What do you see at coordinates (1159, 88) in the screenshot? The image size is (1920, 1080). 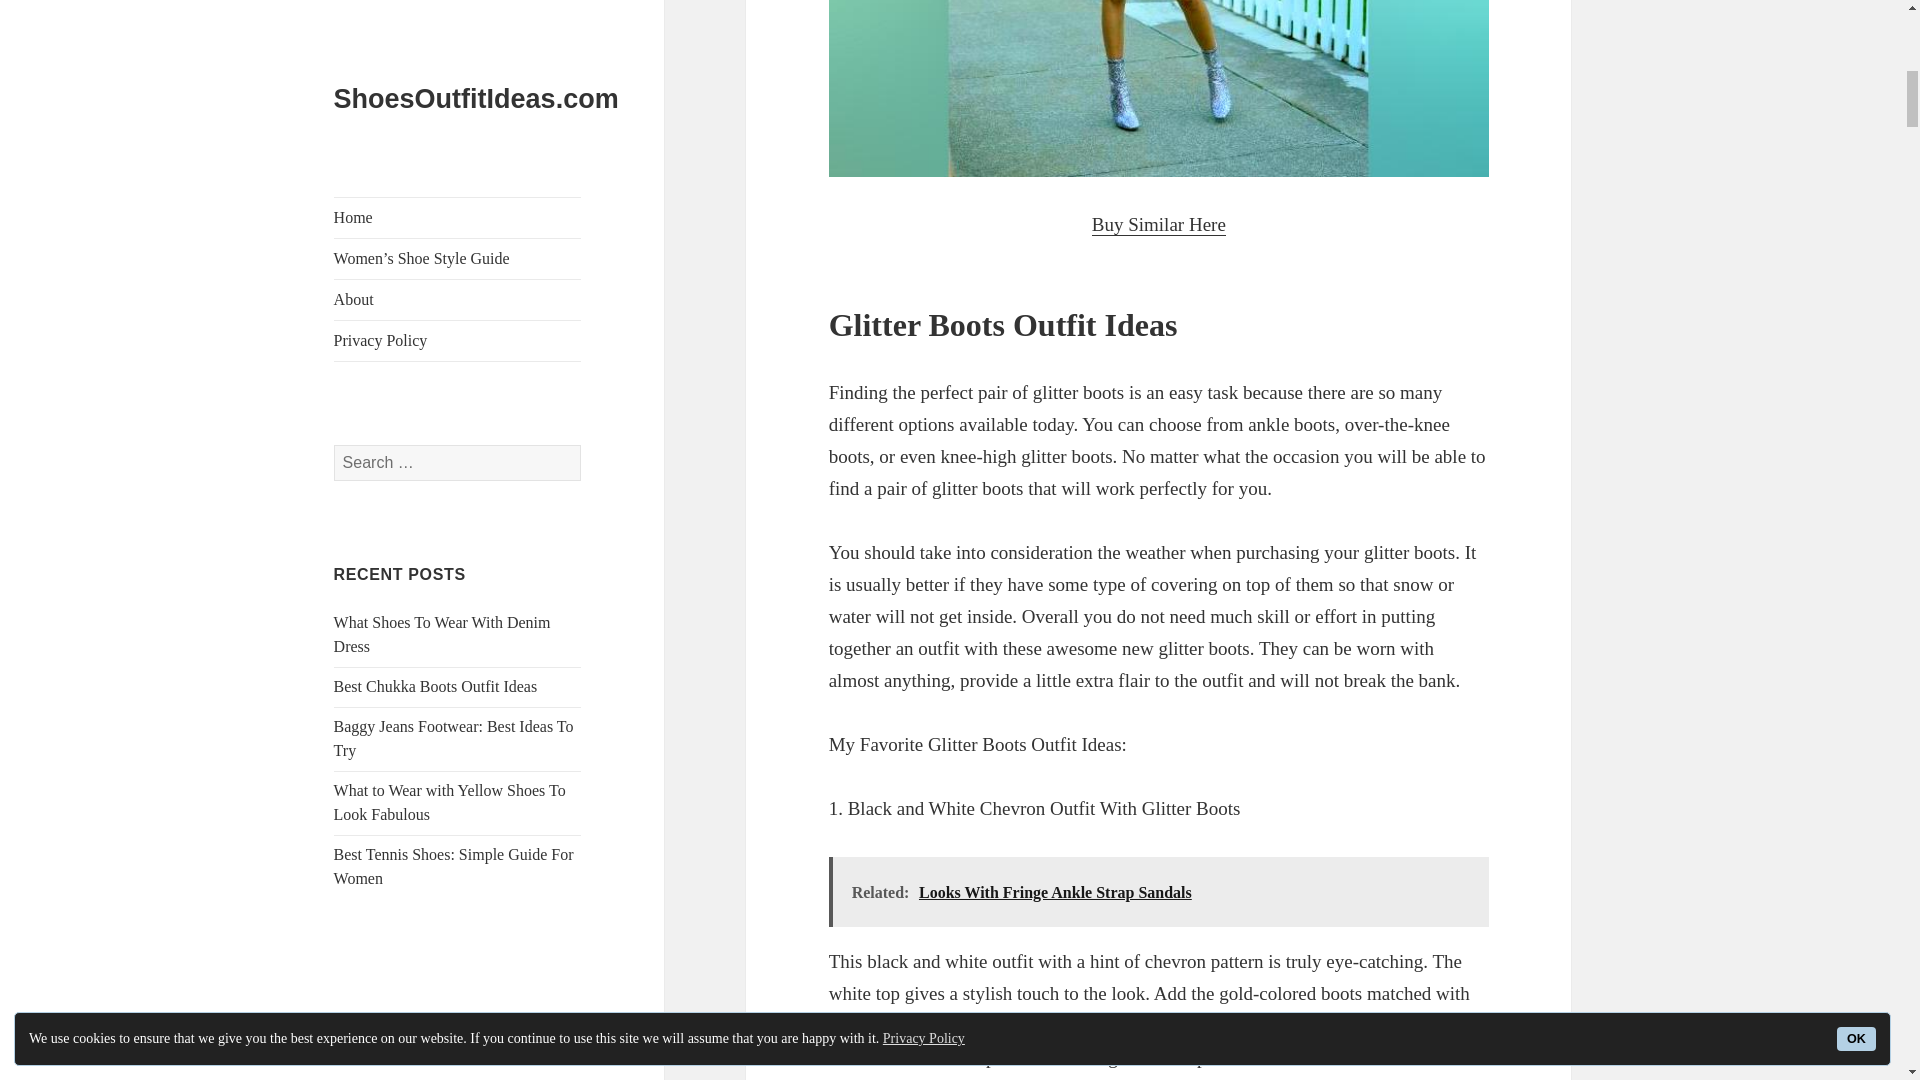 I see `Glitter Boots Outfit Ideas: Best Guide To Try 2023` at bounding box center [1159, 88].